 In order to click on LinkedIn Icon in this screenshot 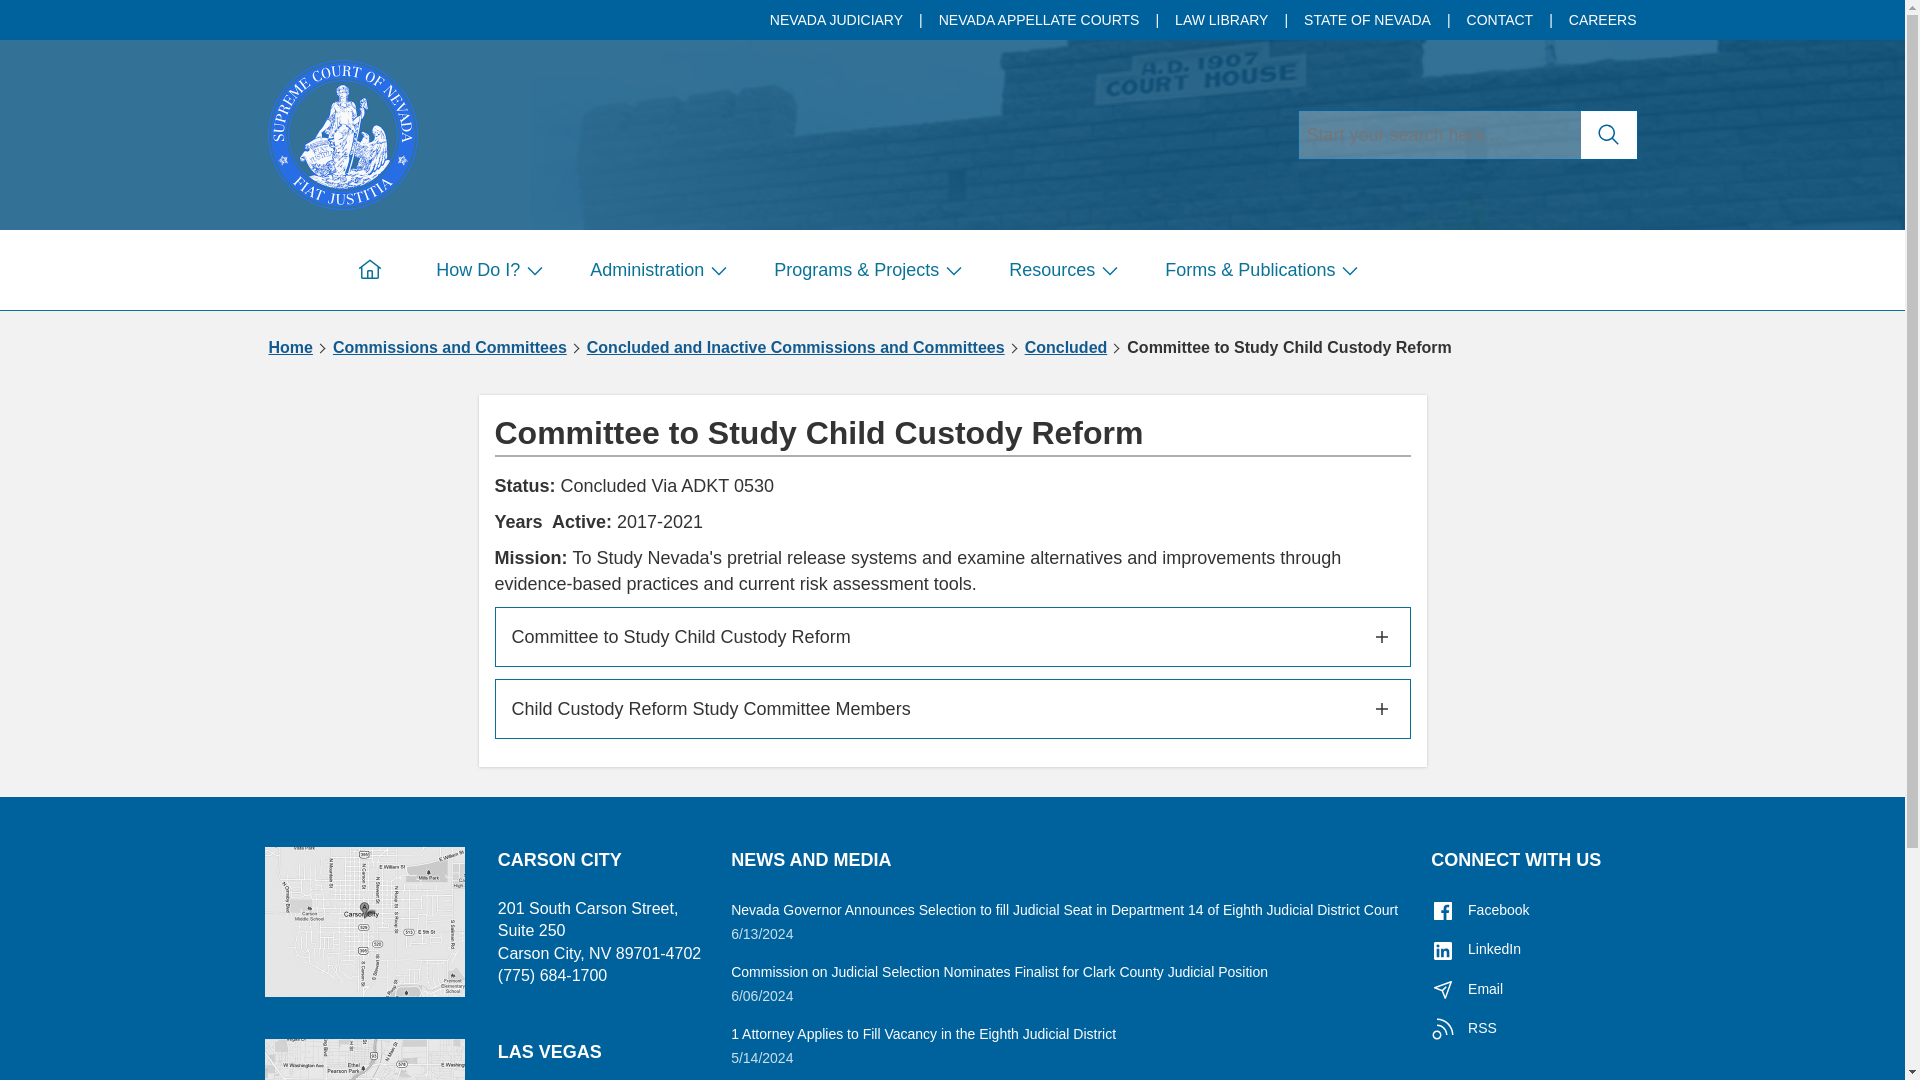, I will do `click(1442, 950)`.